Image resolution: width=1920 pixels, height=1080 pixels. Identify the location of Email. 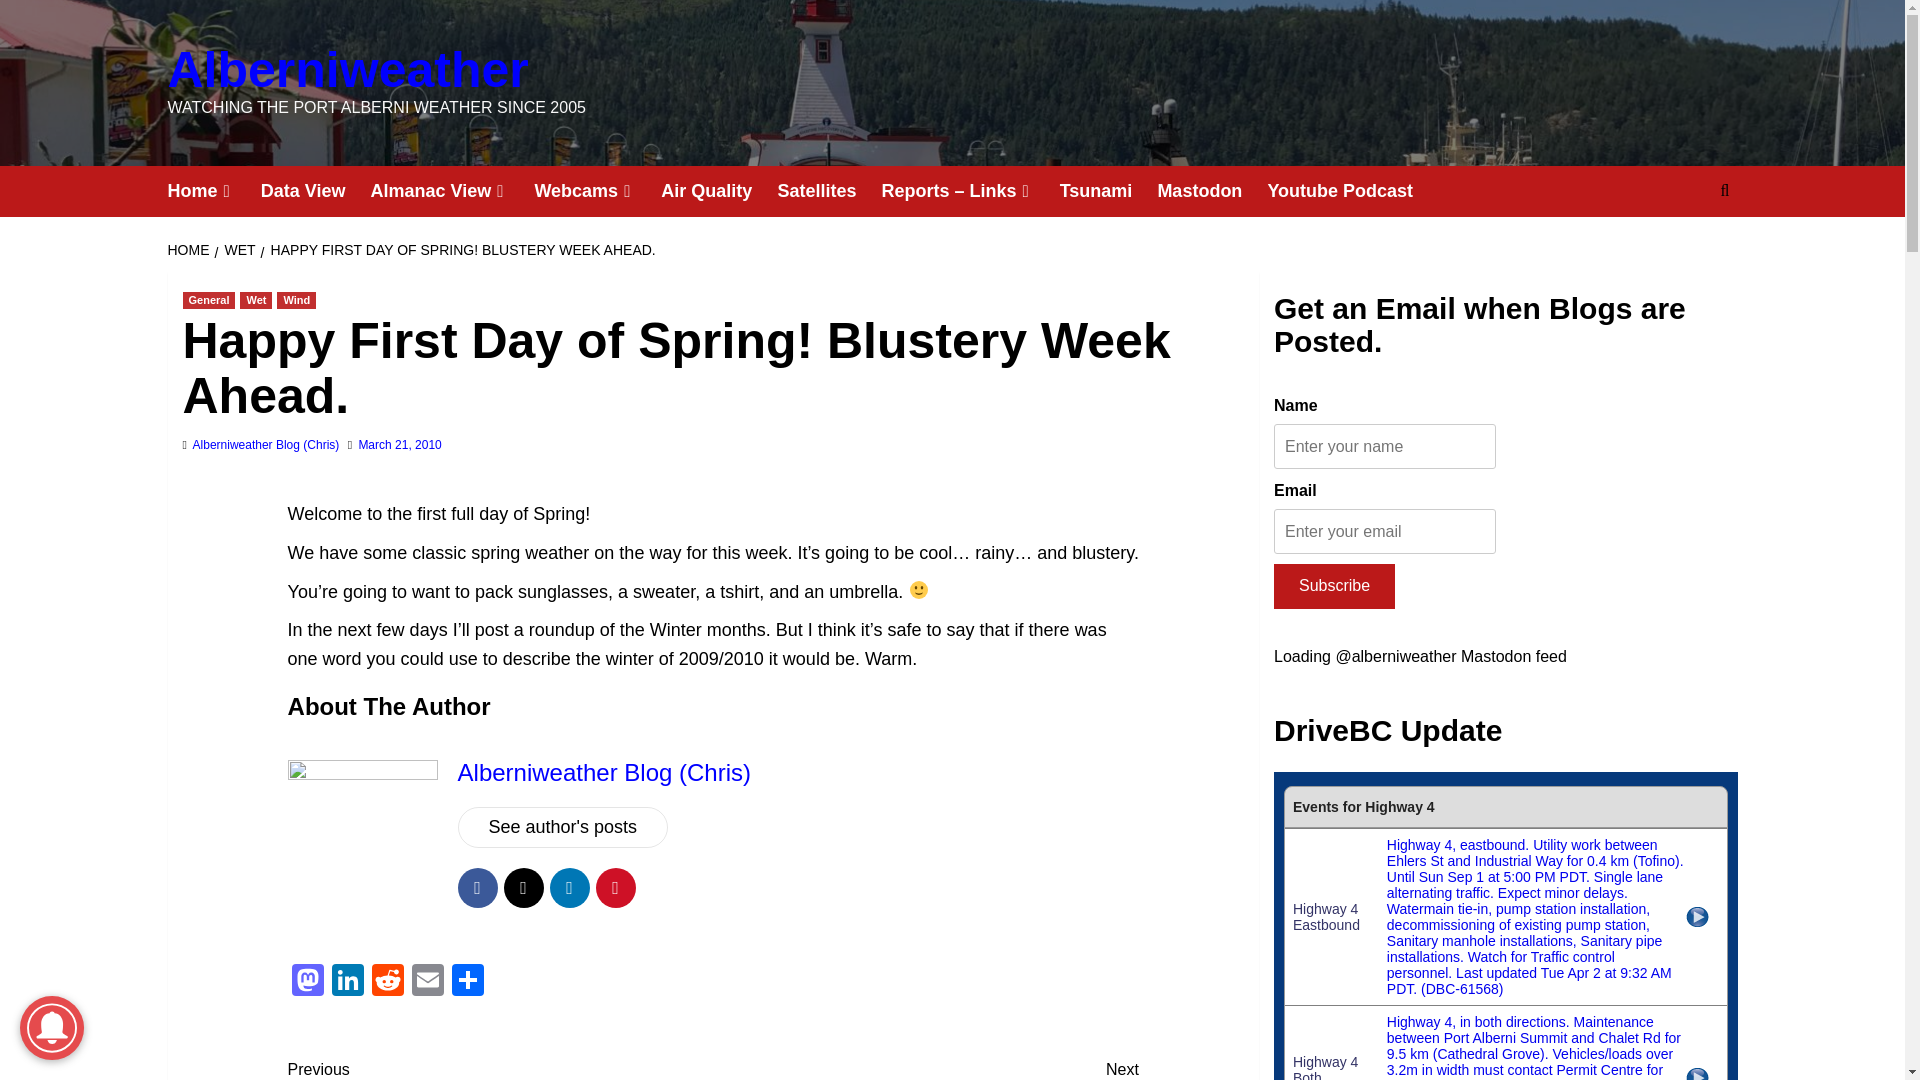
(427, 982).